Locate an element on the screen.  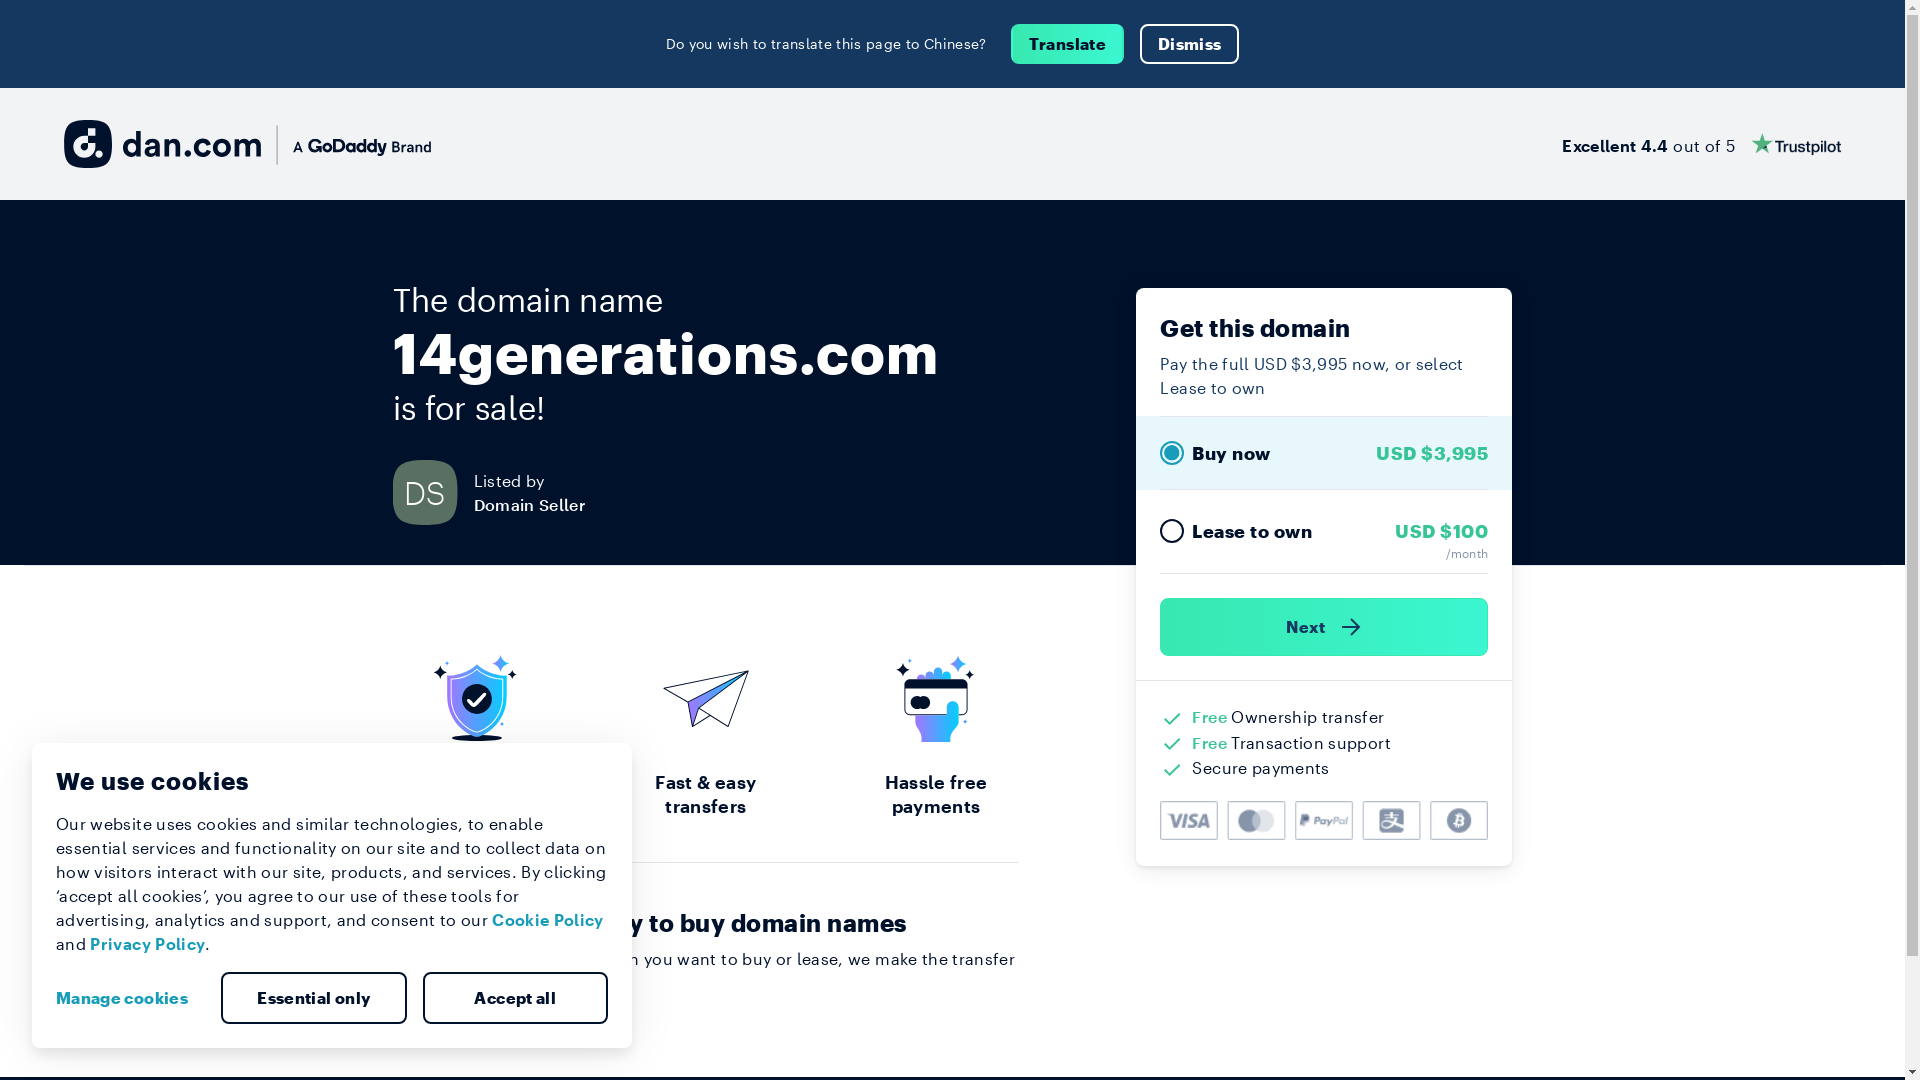
Essential only is located at coordinates (314, 998).